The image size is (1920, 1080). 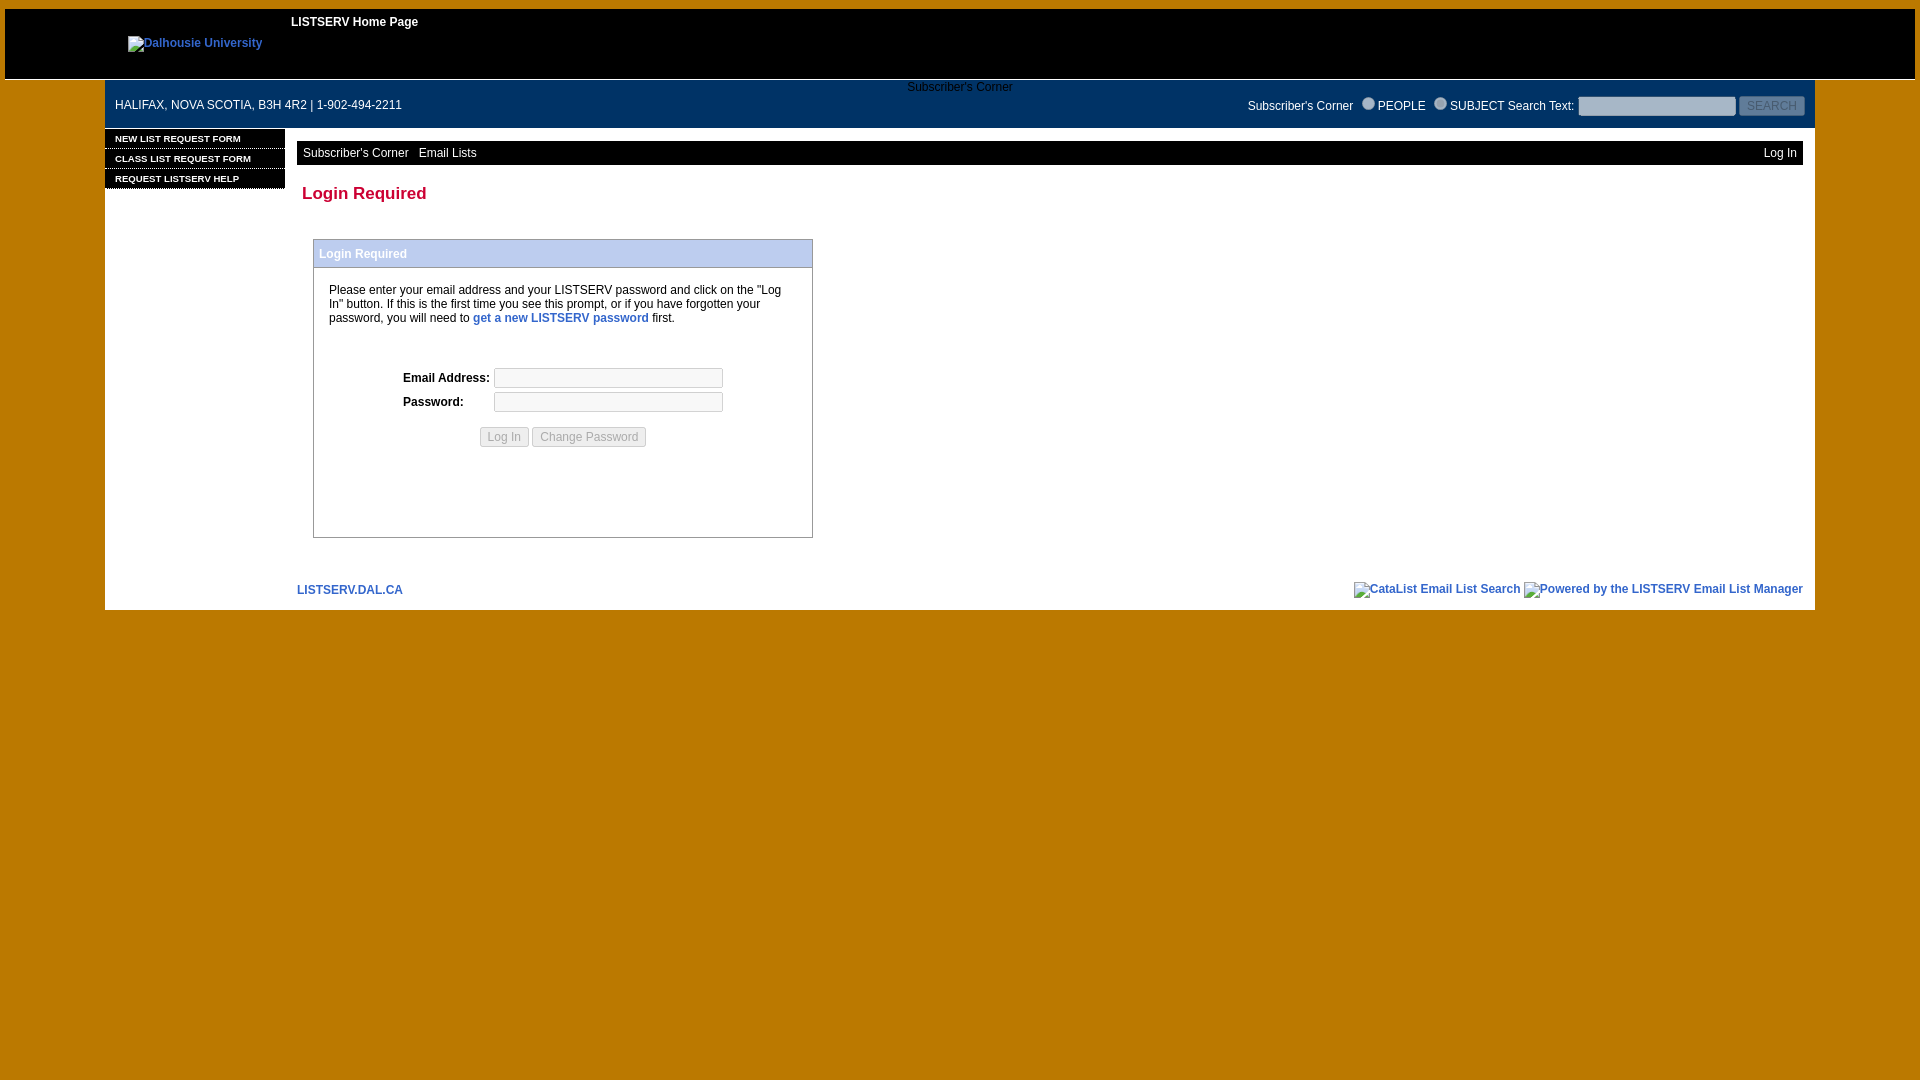 What do you see at coordinates (504, 436) in the screenshot?
I see `Log In` at bounding box center [504, 436].